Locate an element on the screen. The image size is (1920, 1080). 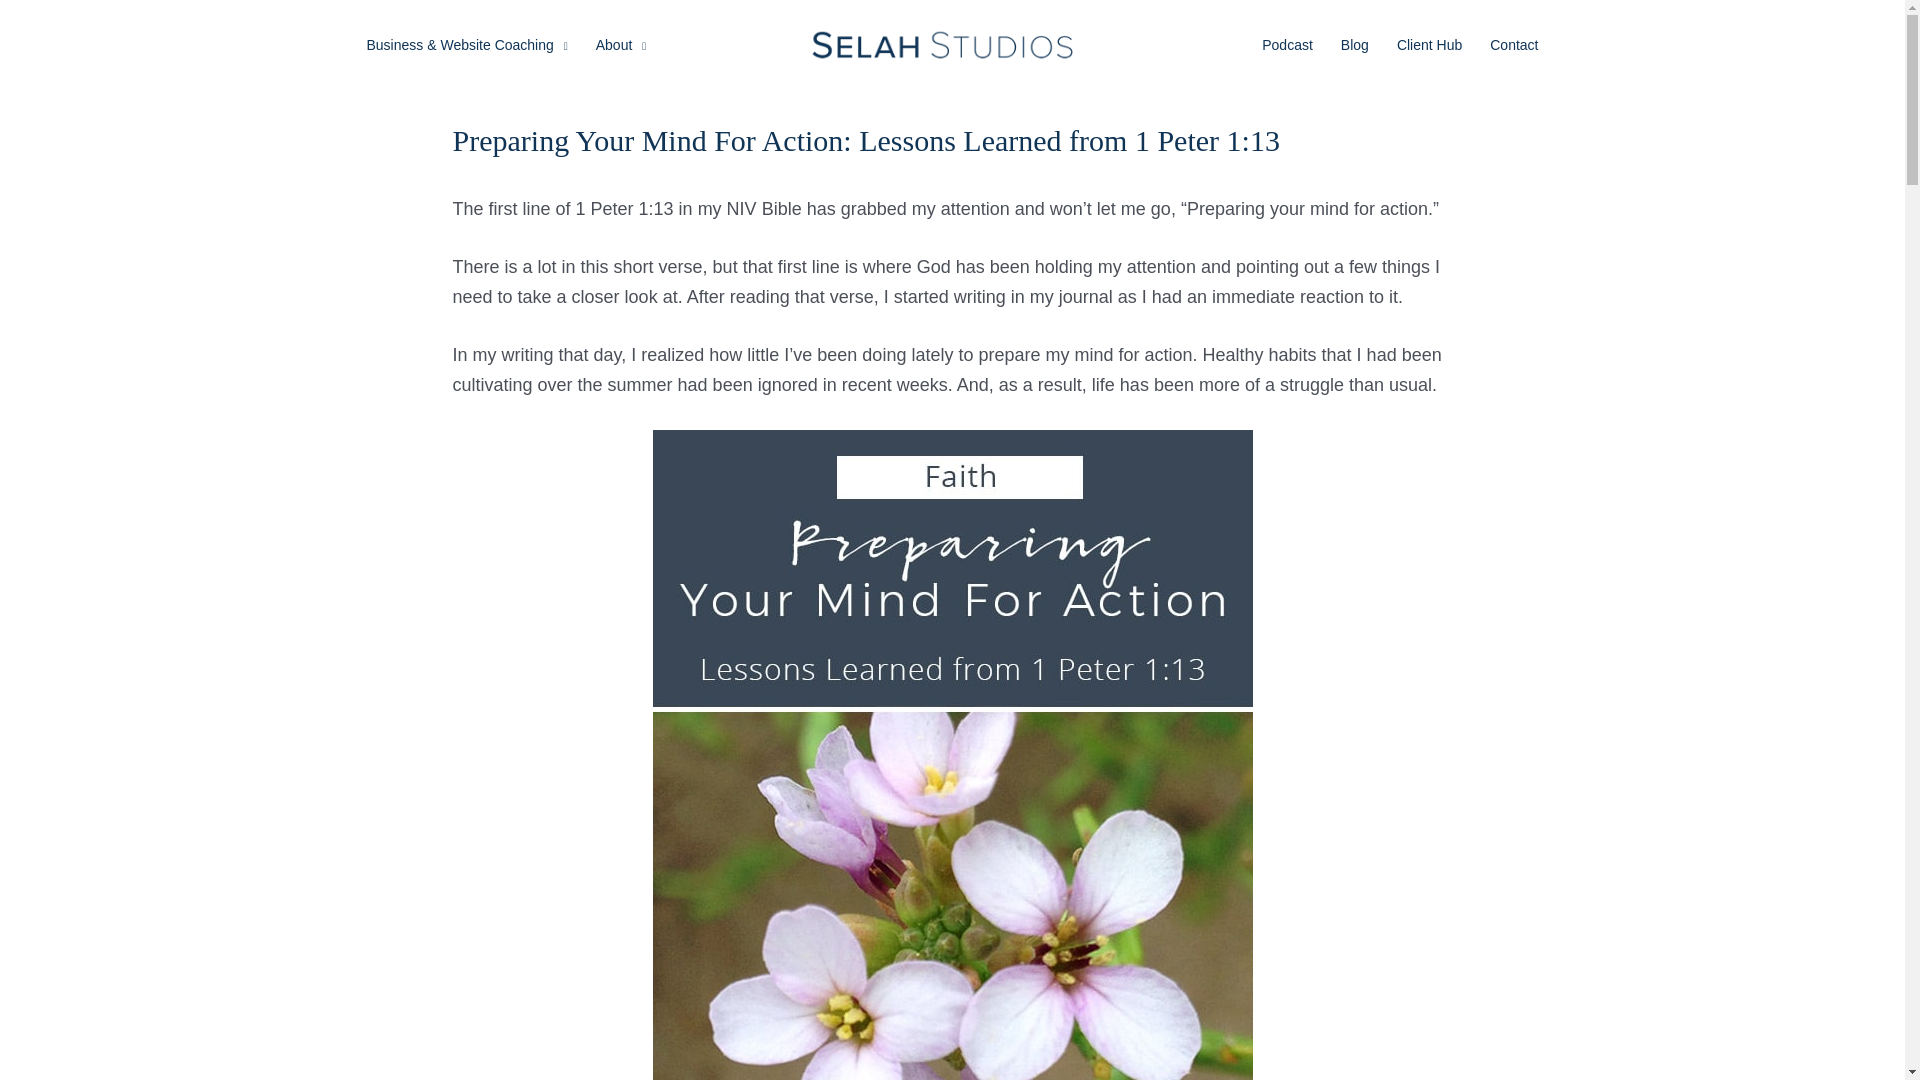
Podcast is located at coordinates (1287, 44).